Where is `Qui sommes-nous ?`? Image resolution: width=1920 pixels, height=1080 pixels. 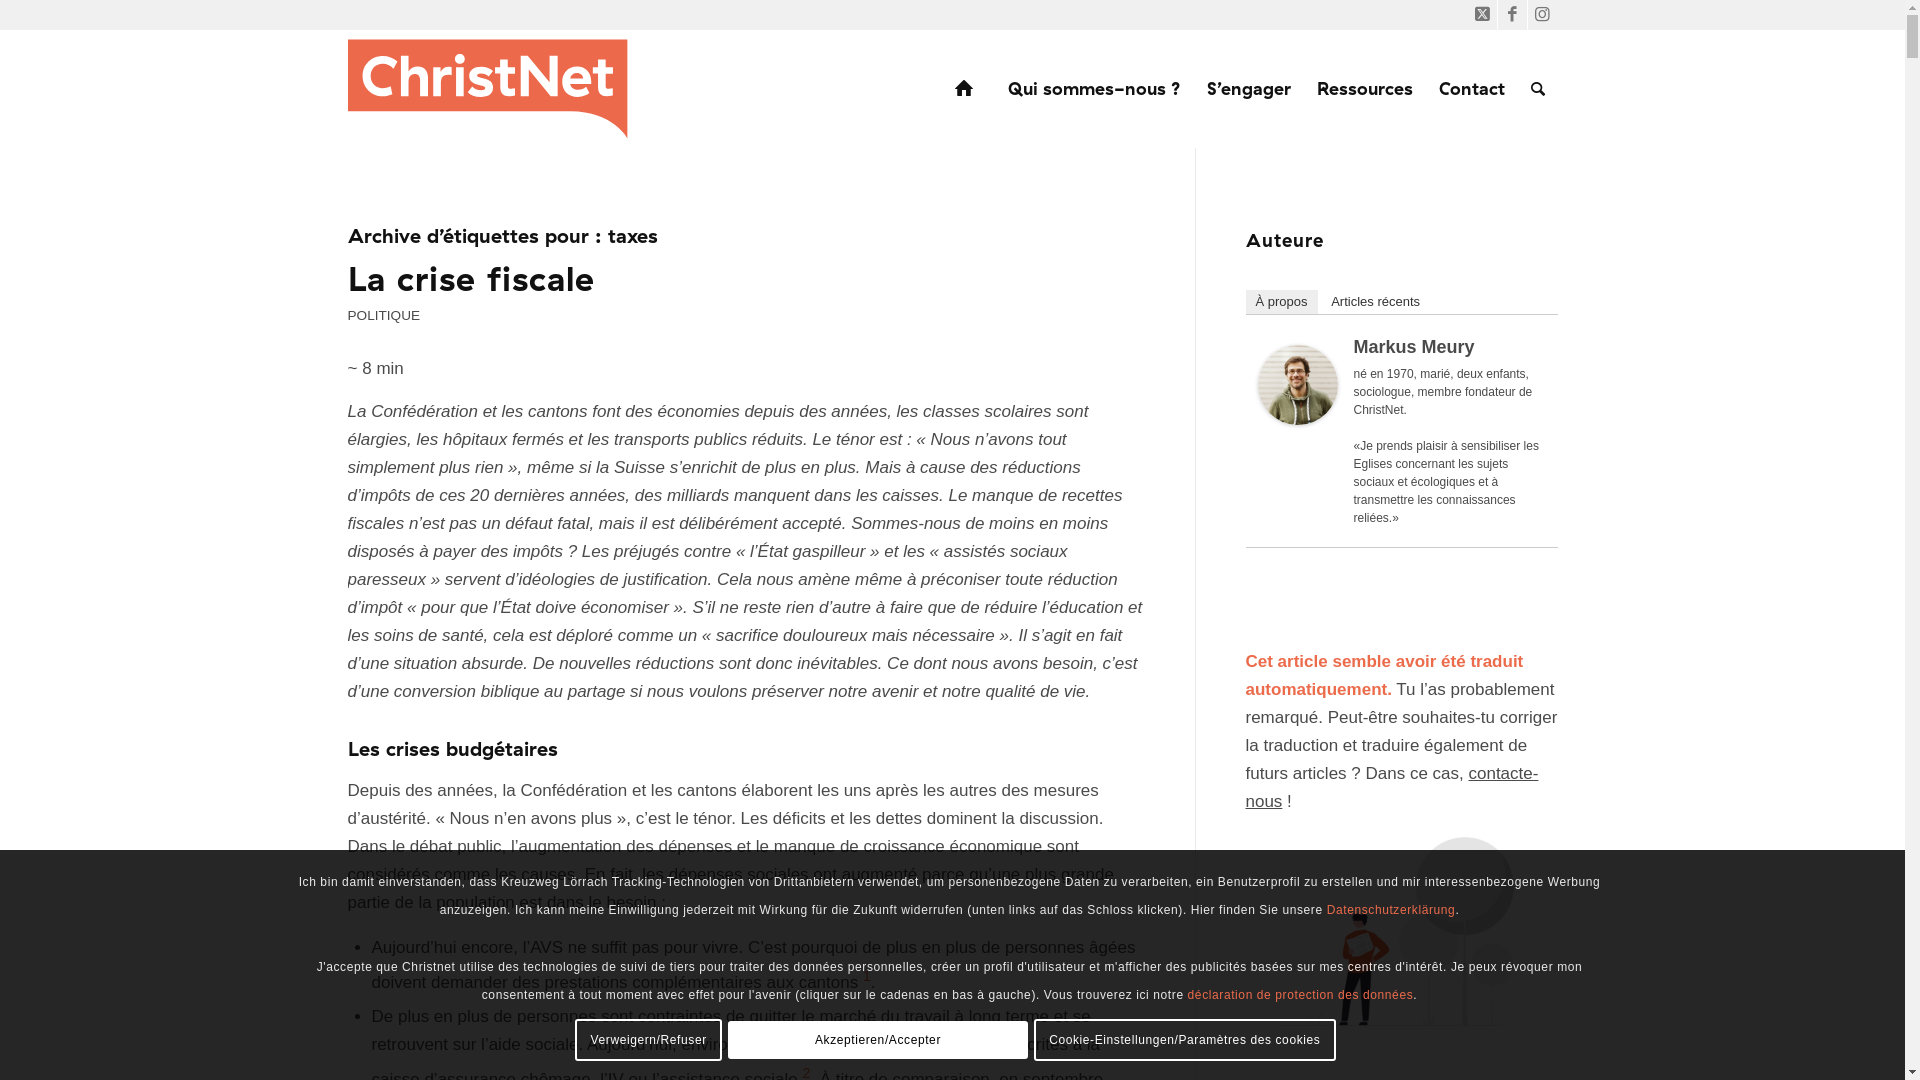 Qui sommes-nous ? is located at coordinates (1094, 89).